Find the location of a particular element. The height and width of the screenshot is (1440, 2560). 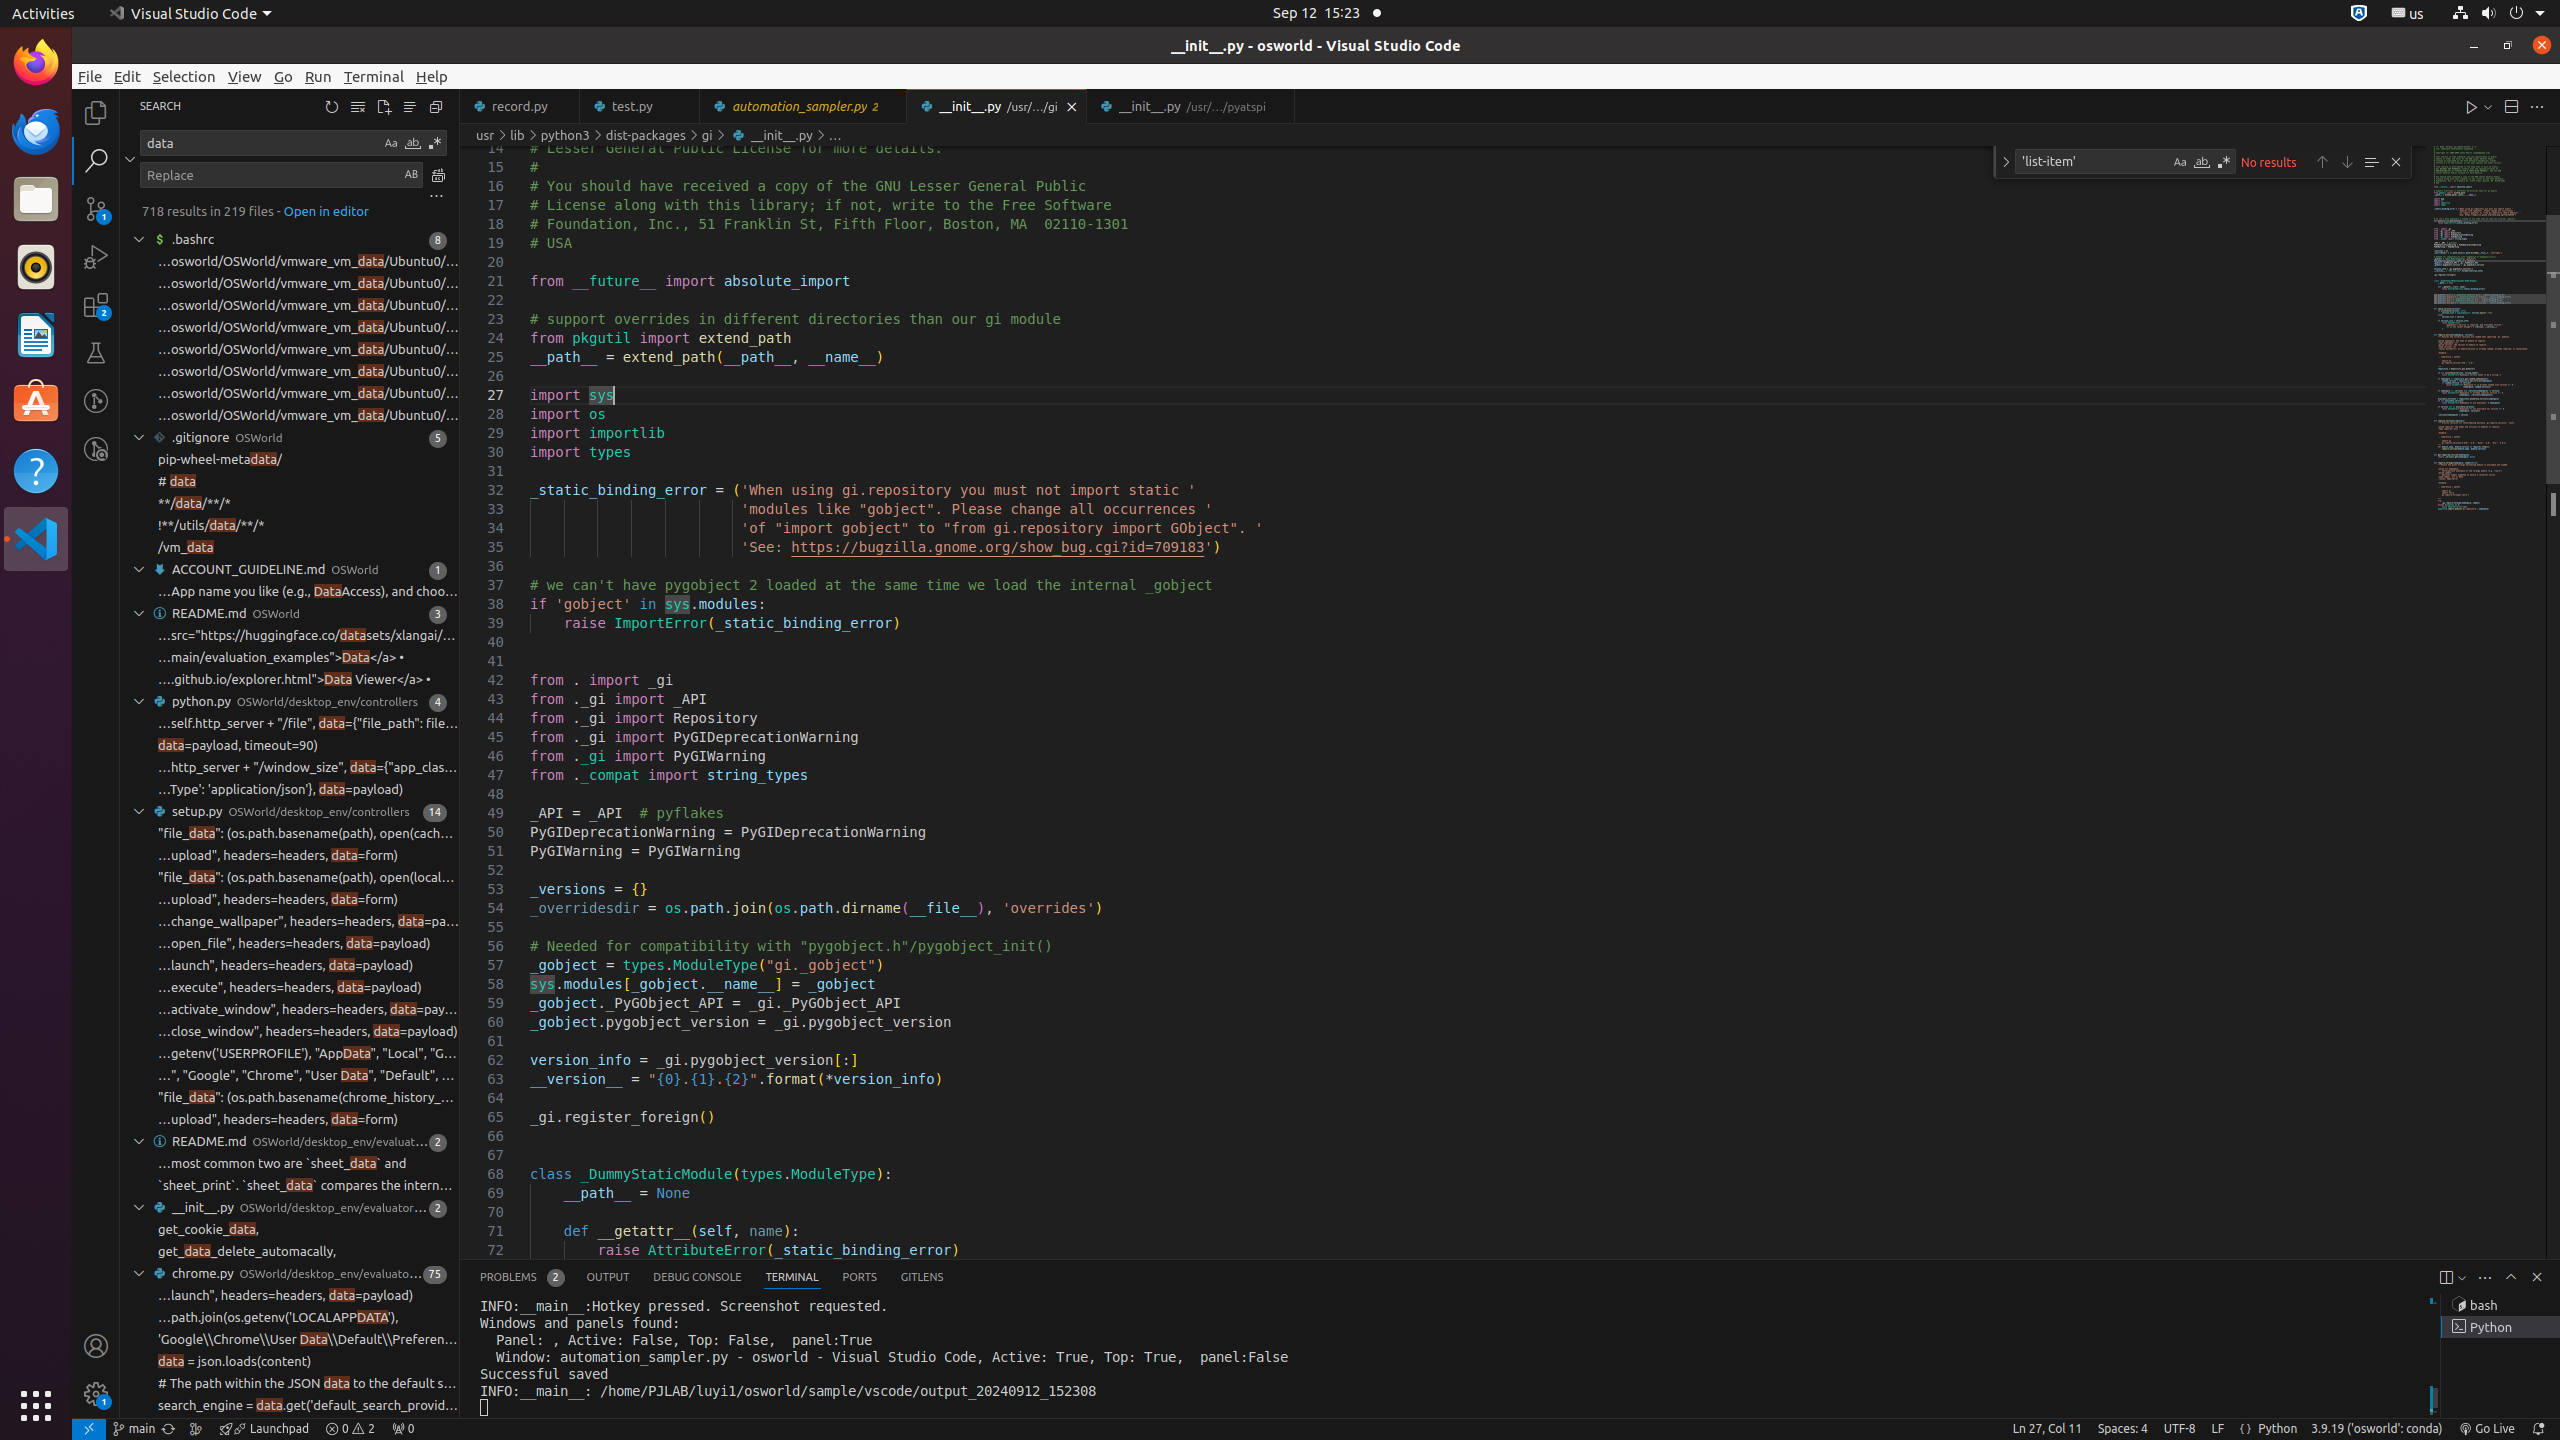

LF is located at coordinates (2218, 1429).